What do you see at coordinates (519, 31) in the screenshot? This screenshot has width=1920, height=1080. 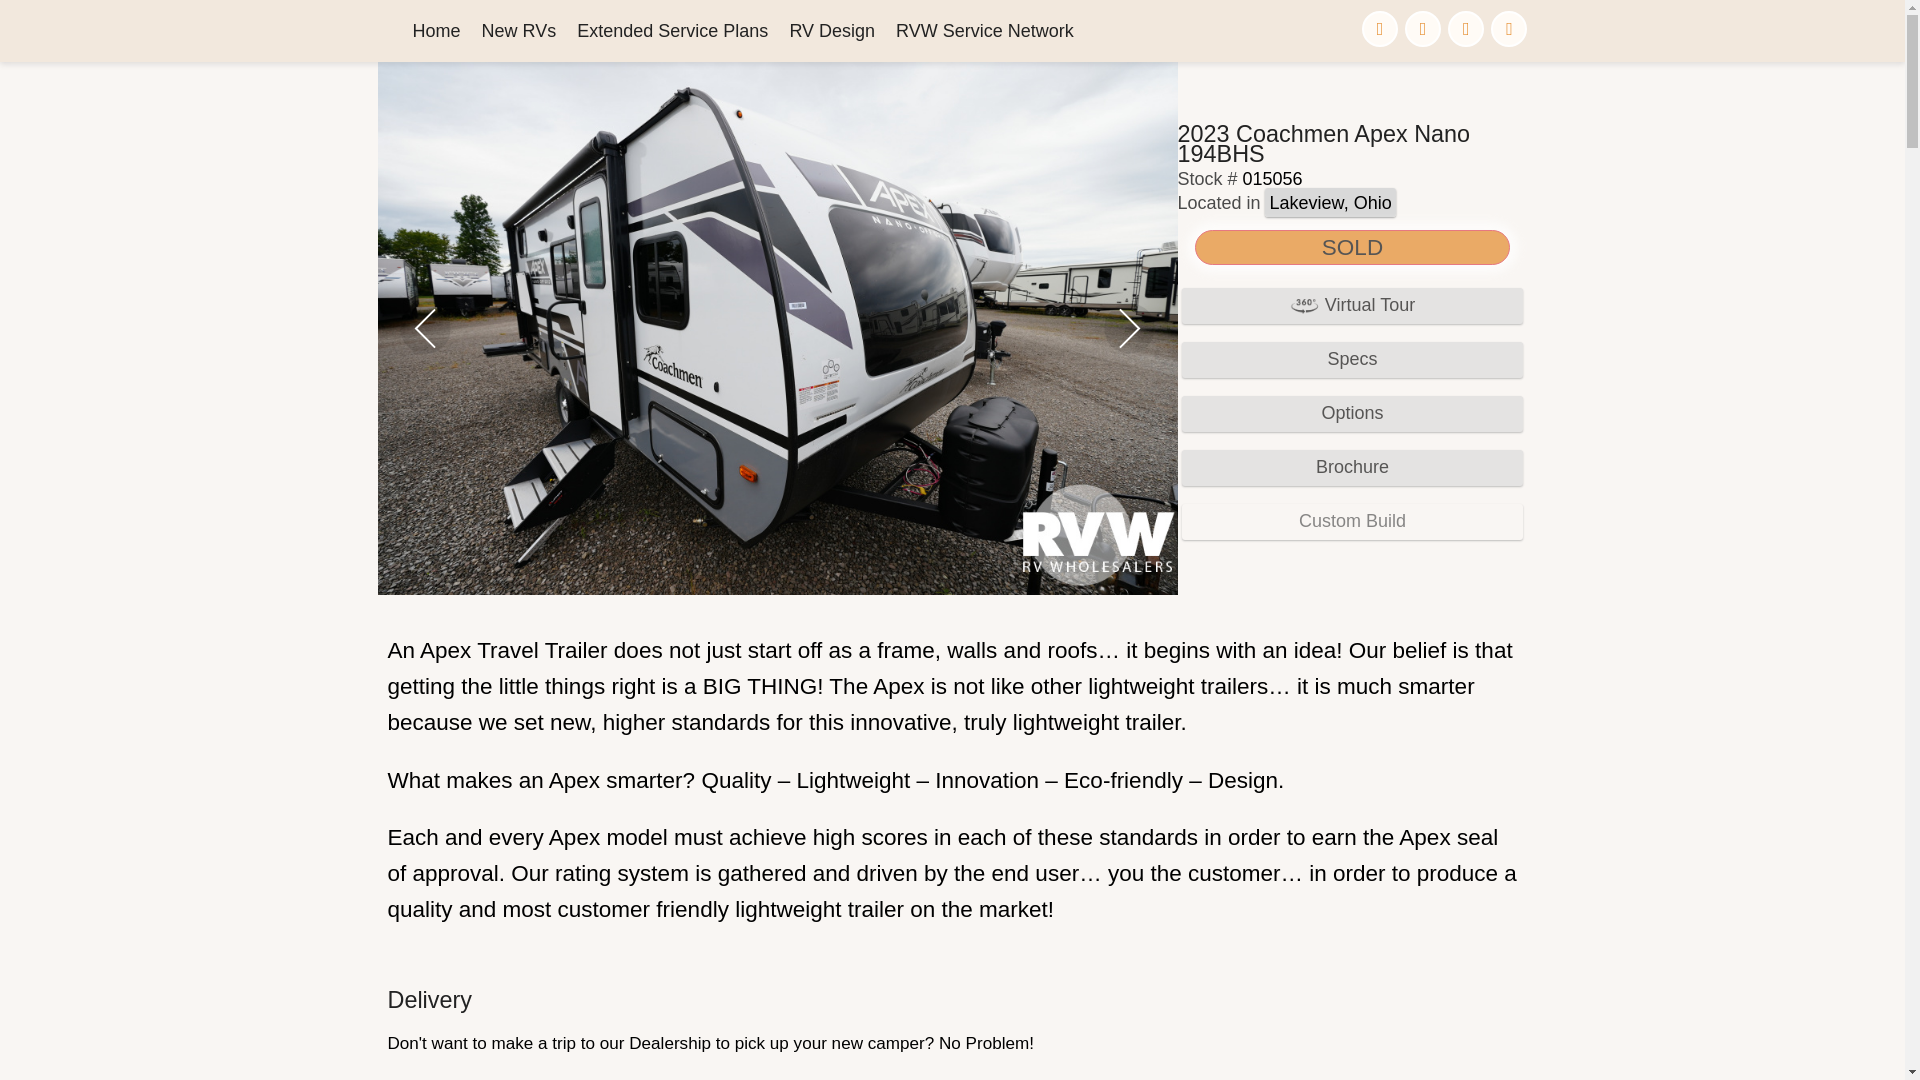 I see `New RVs` at bounding box center [519, 31].